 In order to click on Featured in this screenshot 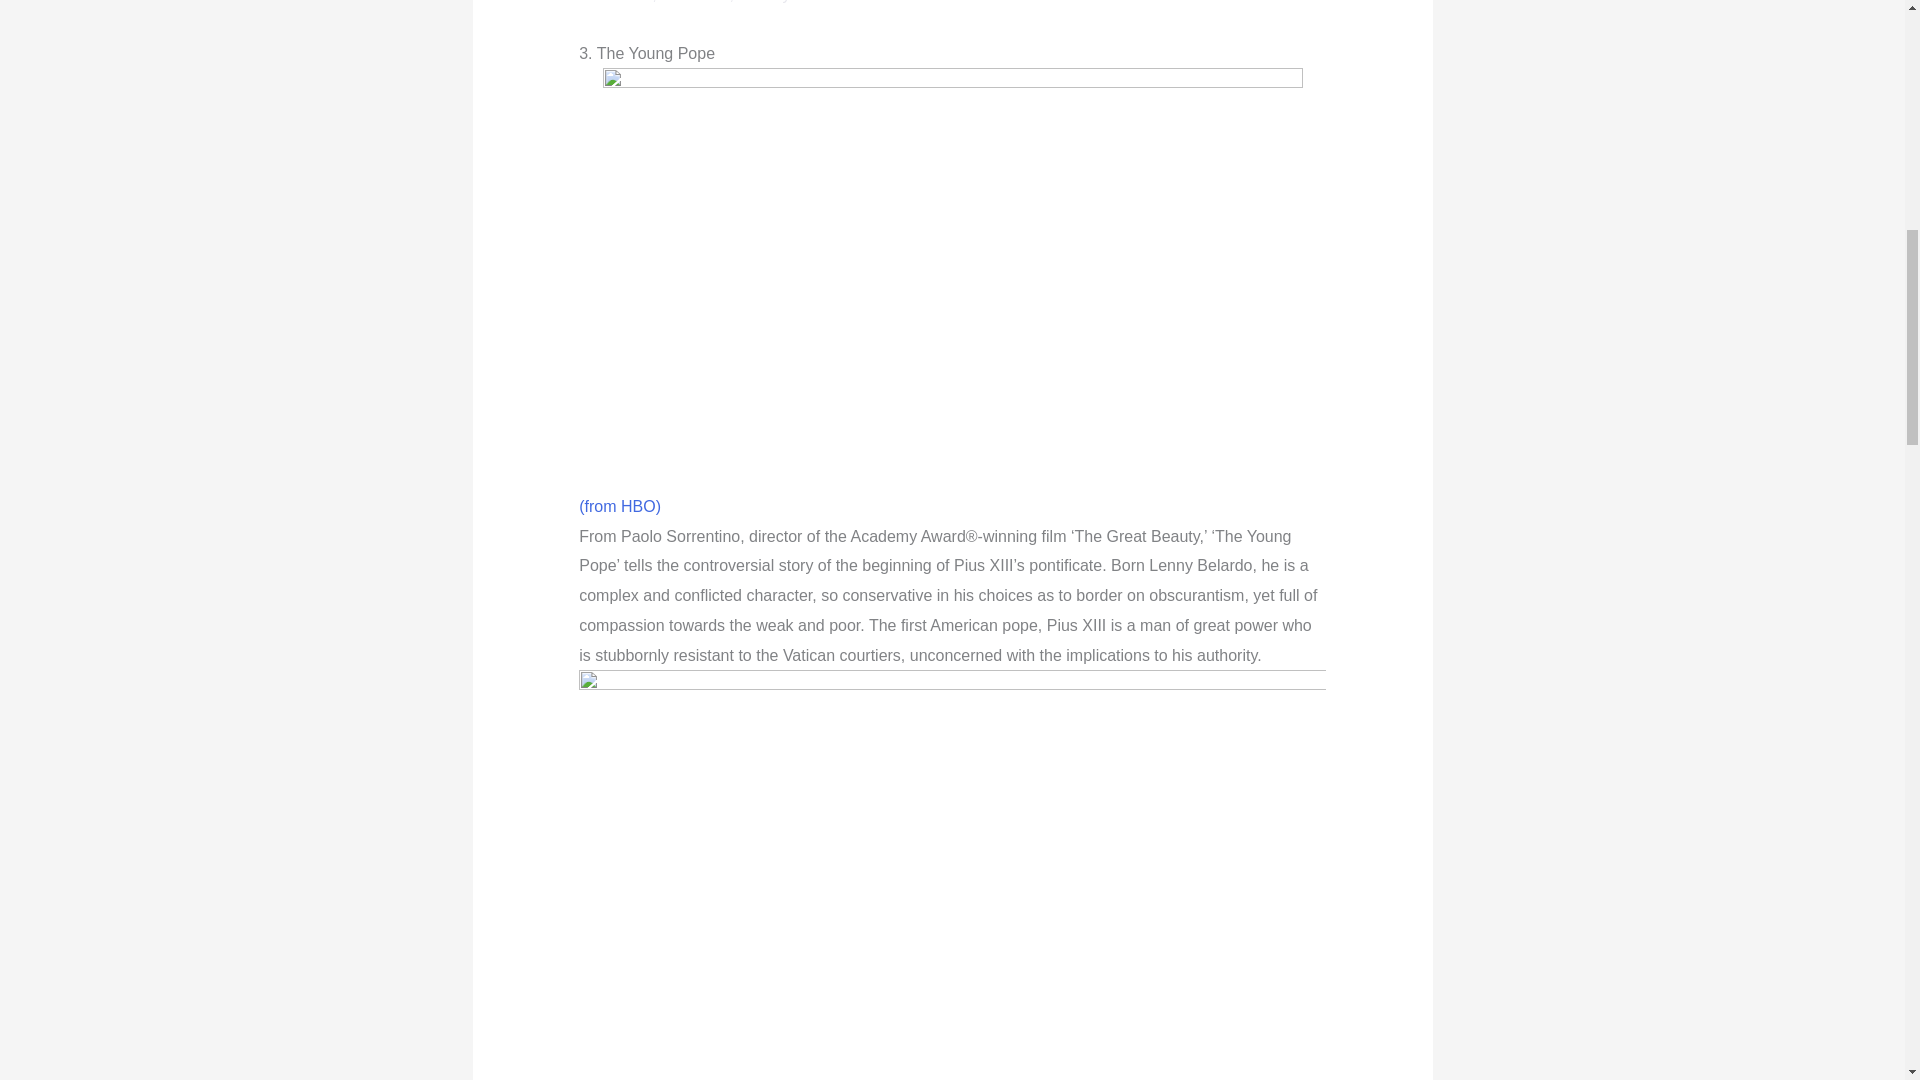, I will do `click(620, 2)`.